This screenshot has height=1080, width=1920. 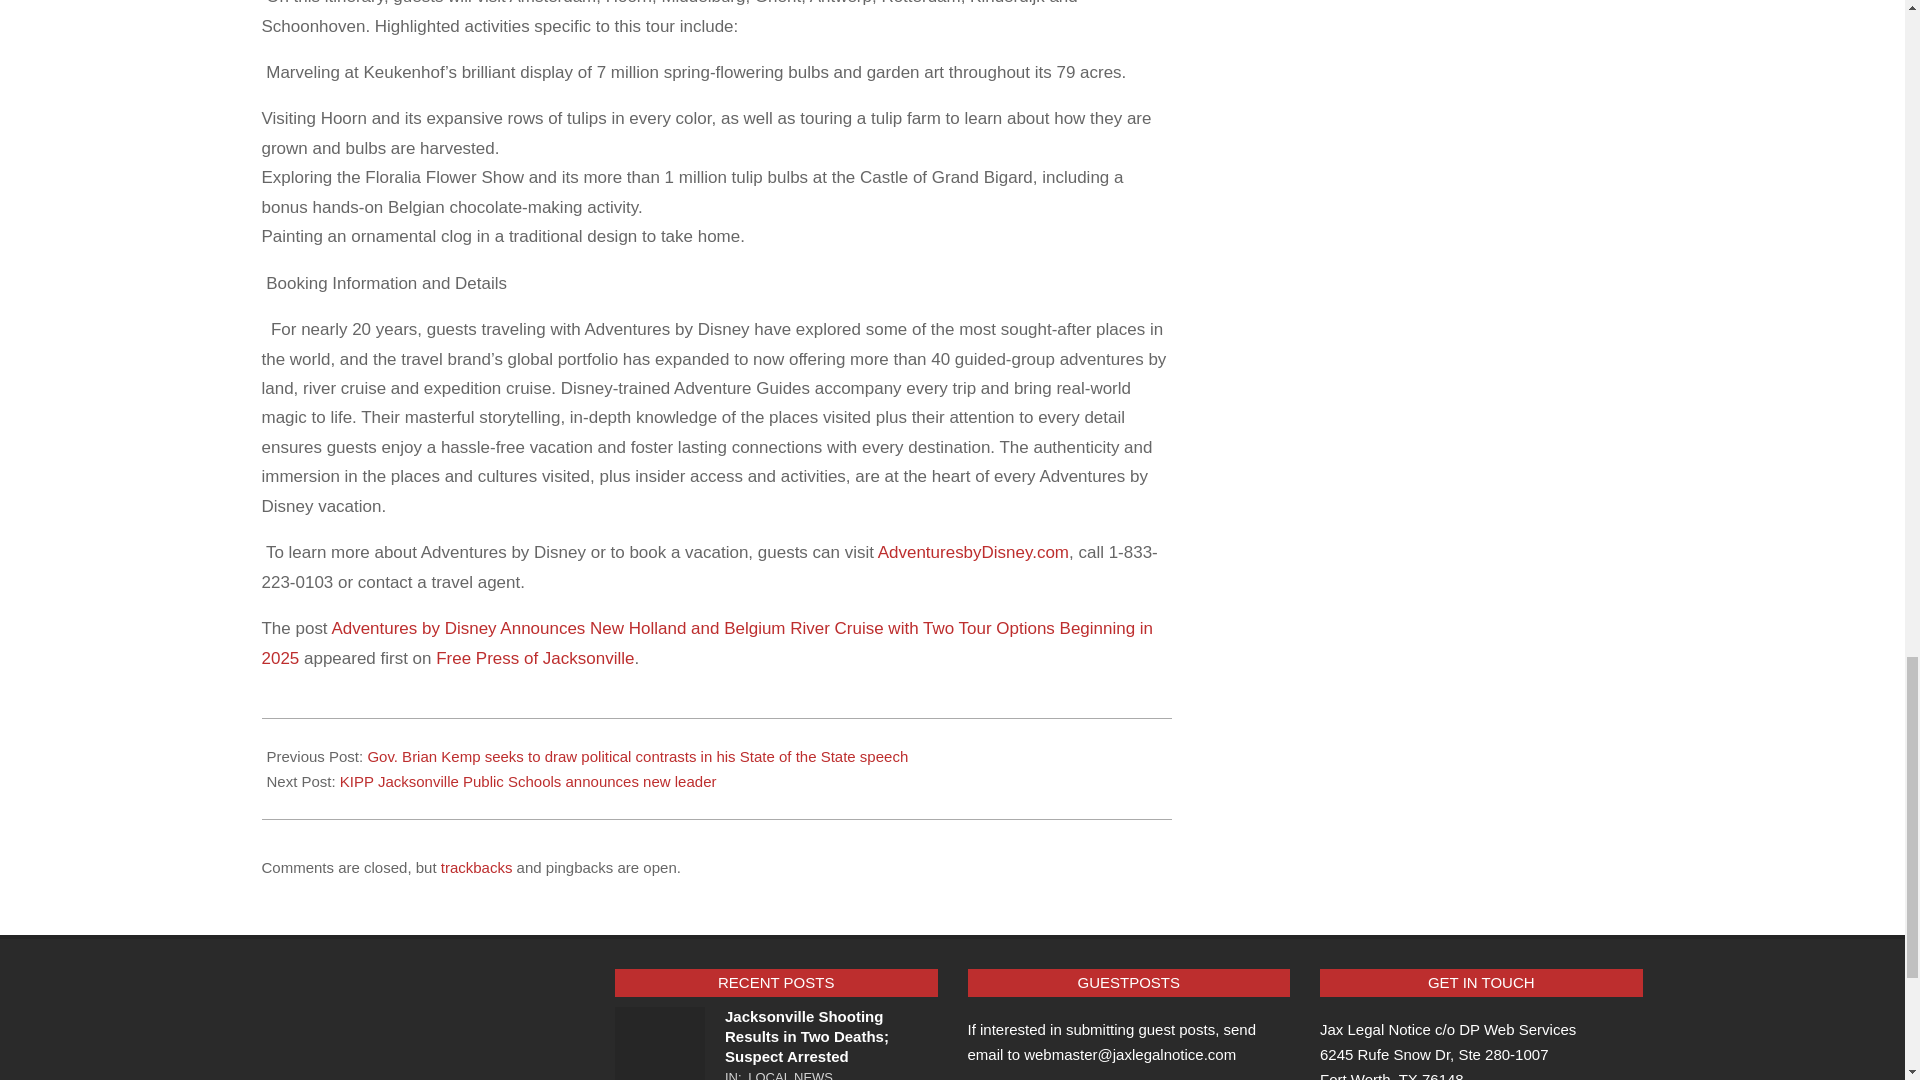 I want to click on trackbacks, so click(x=476, y=866).